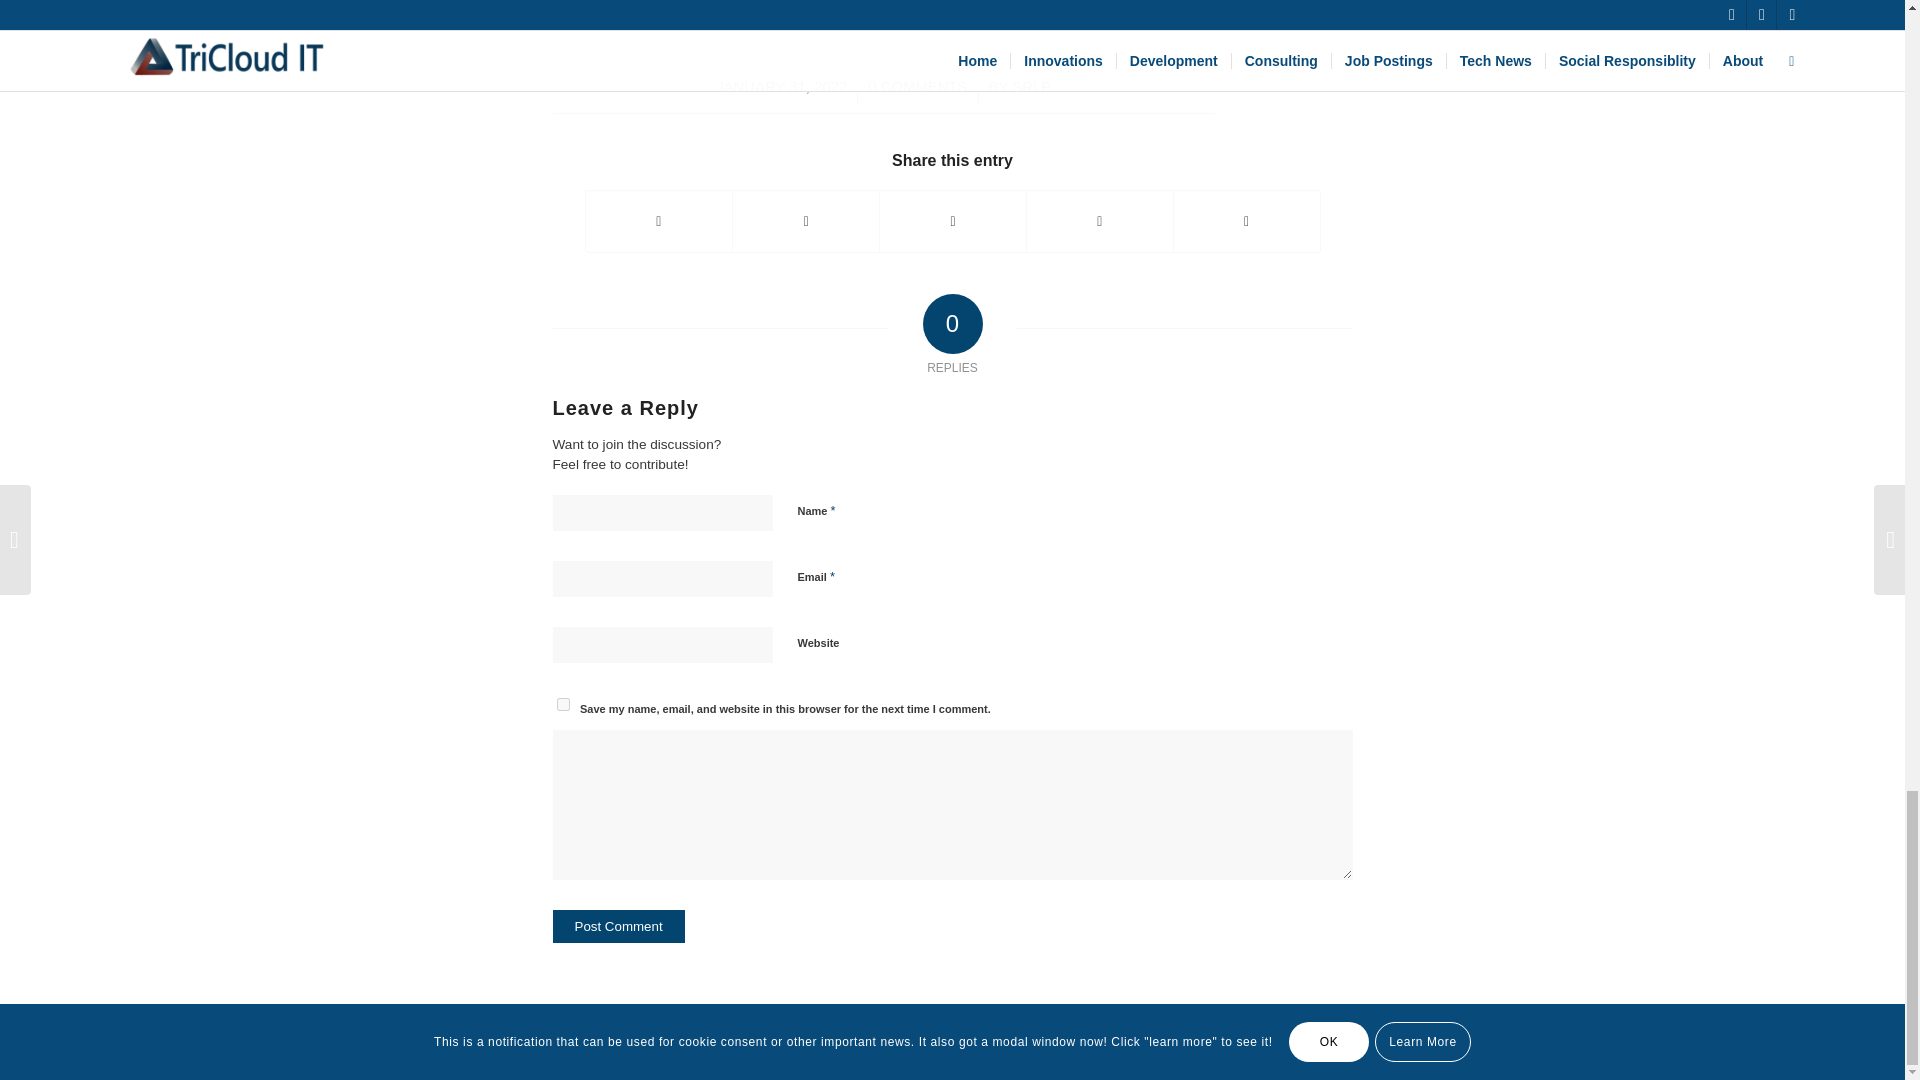 This screenshot has height=1080, width=1920. I want to click on yes, so click(562, 704).